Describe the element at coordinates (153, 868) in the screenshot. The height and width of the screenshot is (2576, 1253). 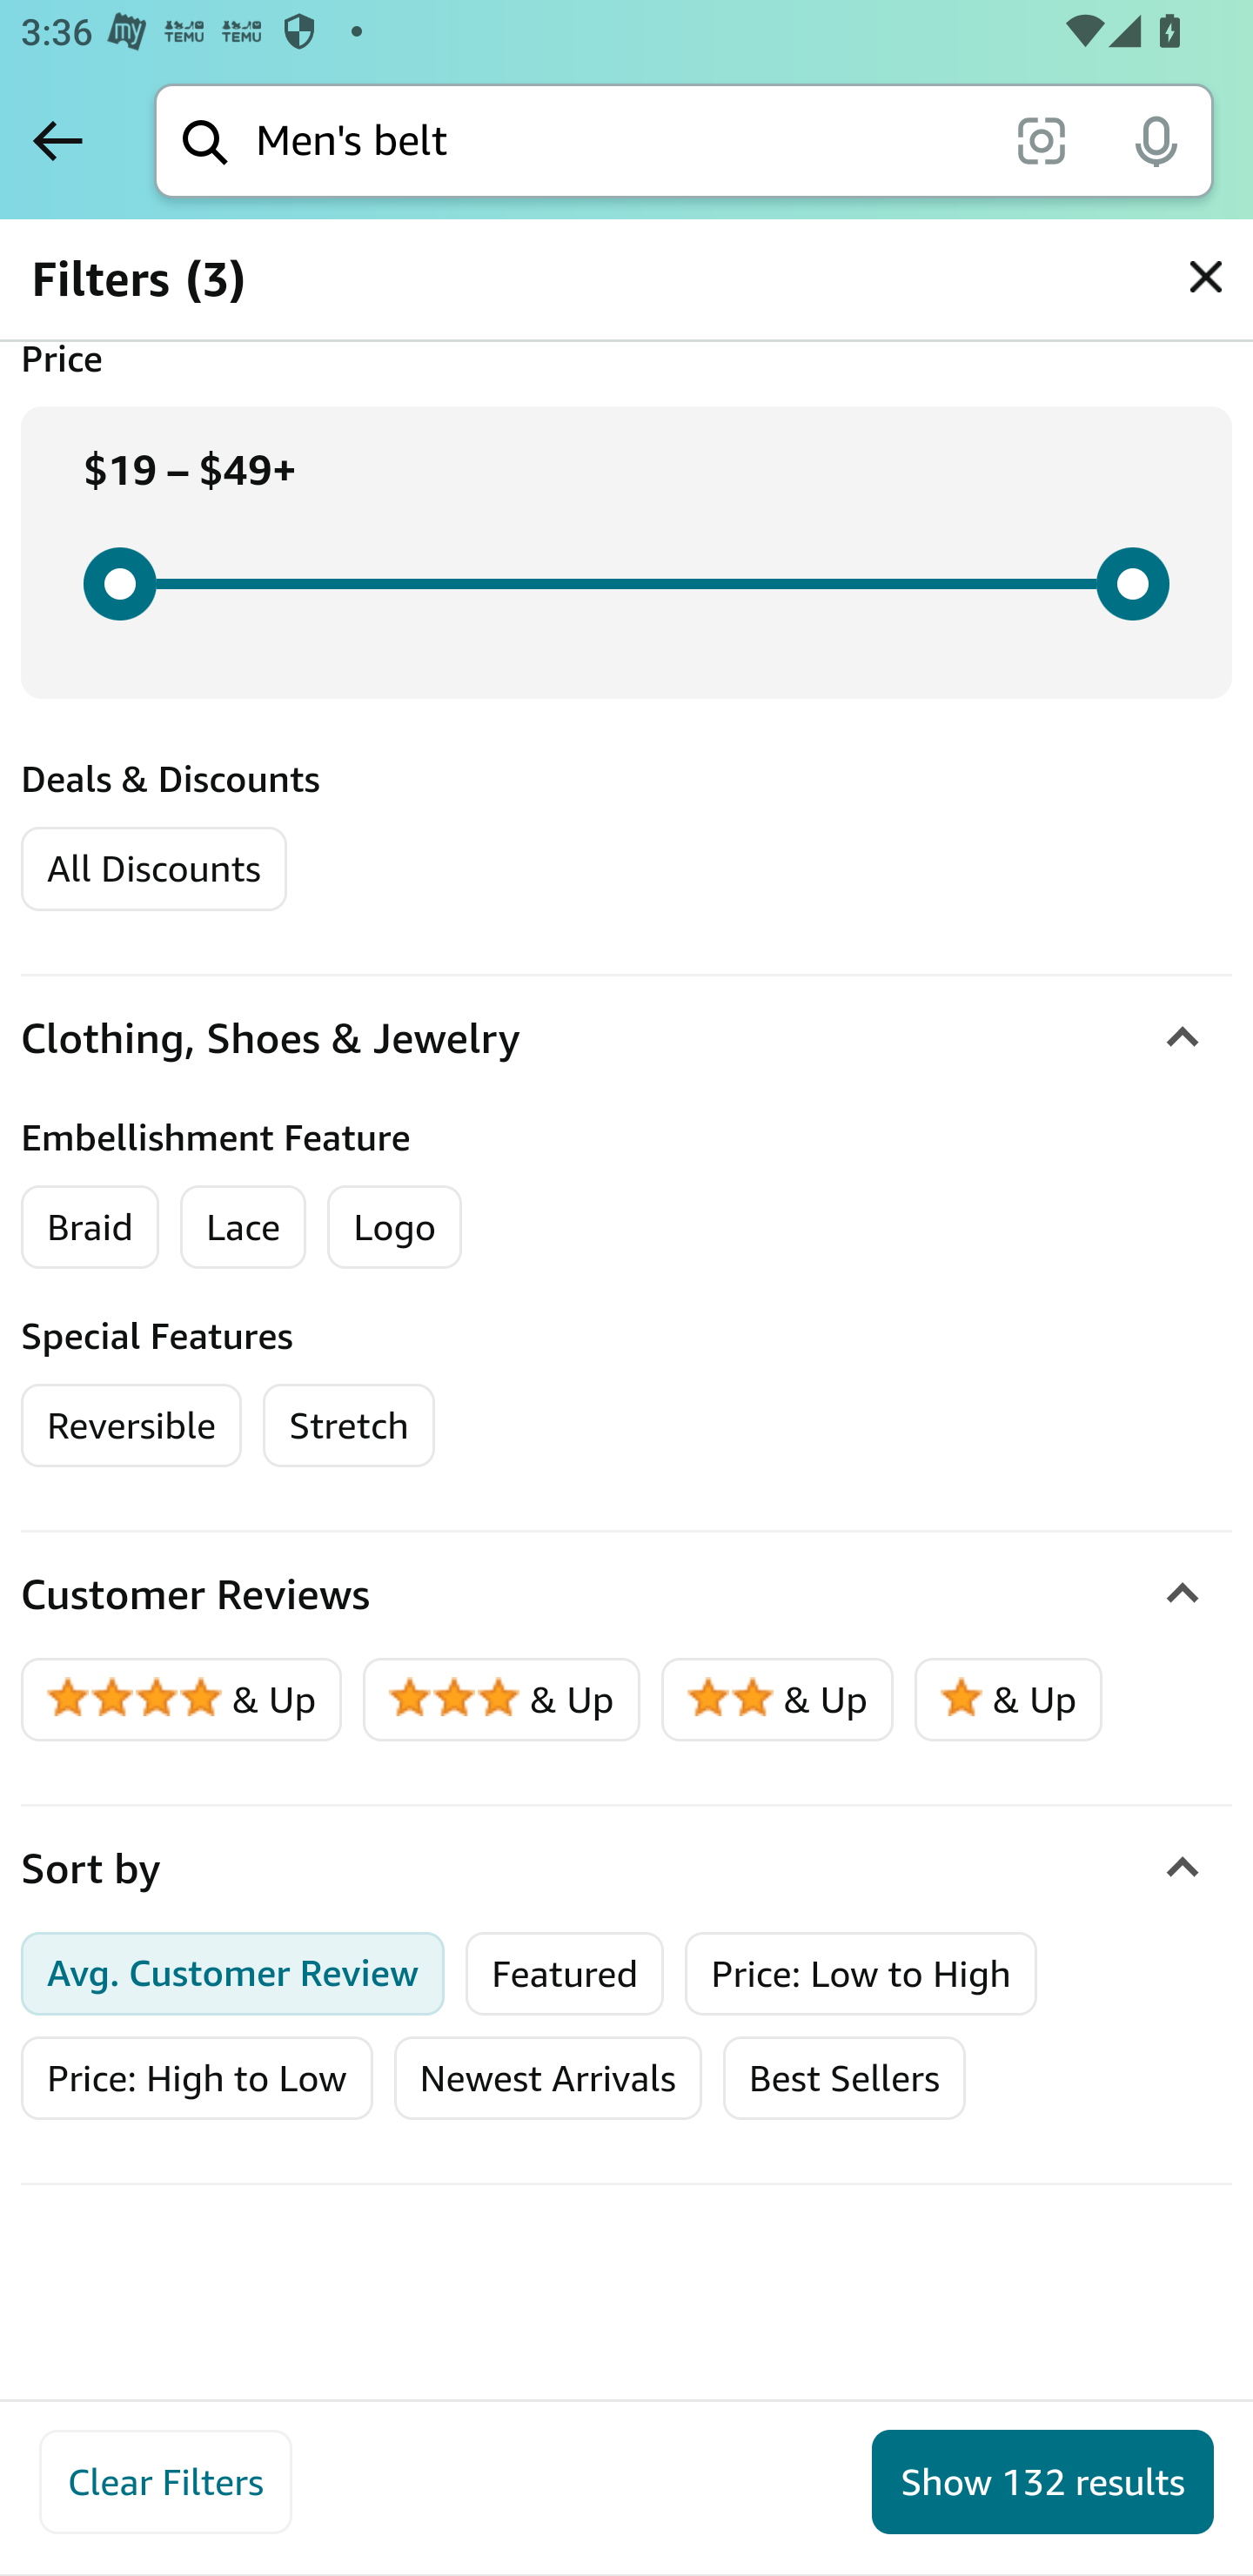
I see `All Discounts` at that location.